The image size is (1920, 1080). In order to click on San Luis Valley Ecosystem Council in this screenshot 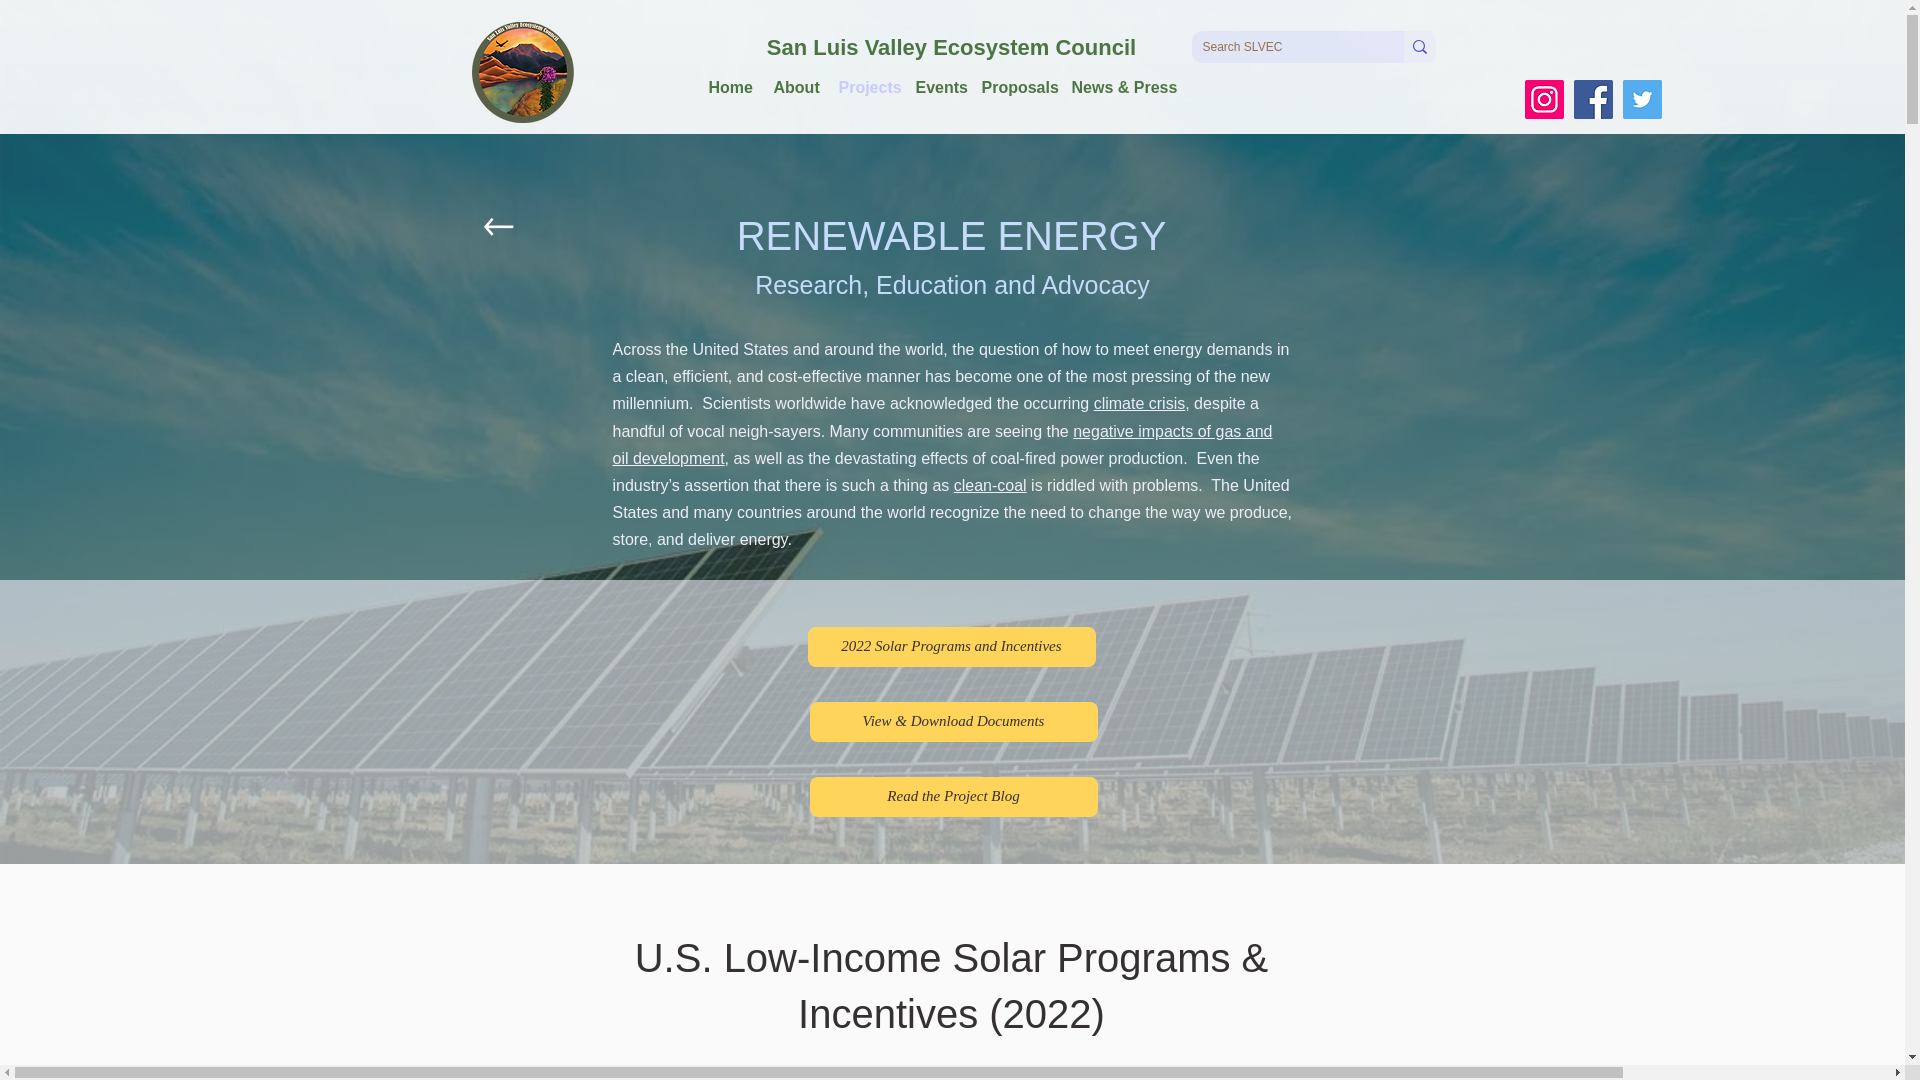, I will do `click(951, 48)`.